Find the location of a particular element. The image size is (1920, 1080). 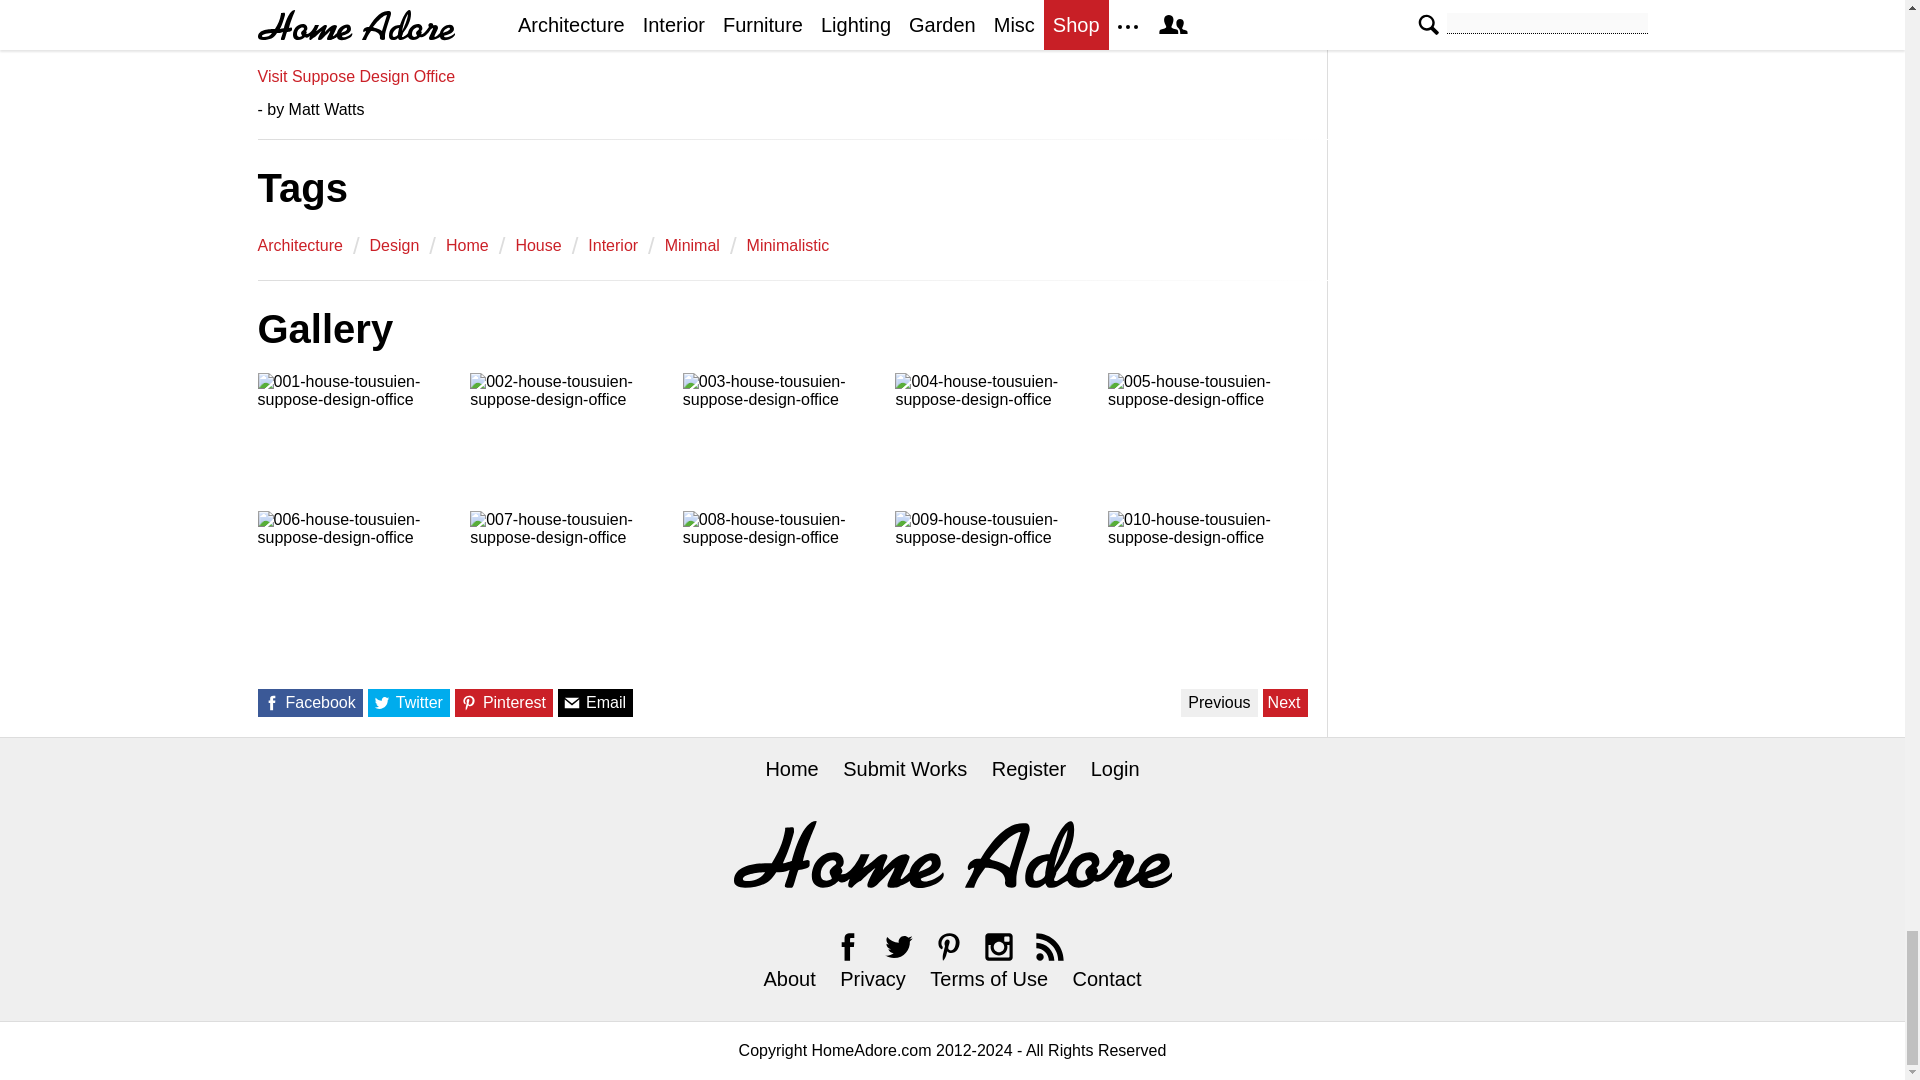

house is located at coordinates (537, 245).